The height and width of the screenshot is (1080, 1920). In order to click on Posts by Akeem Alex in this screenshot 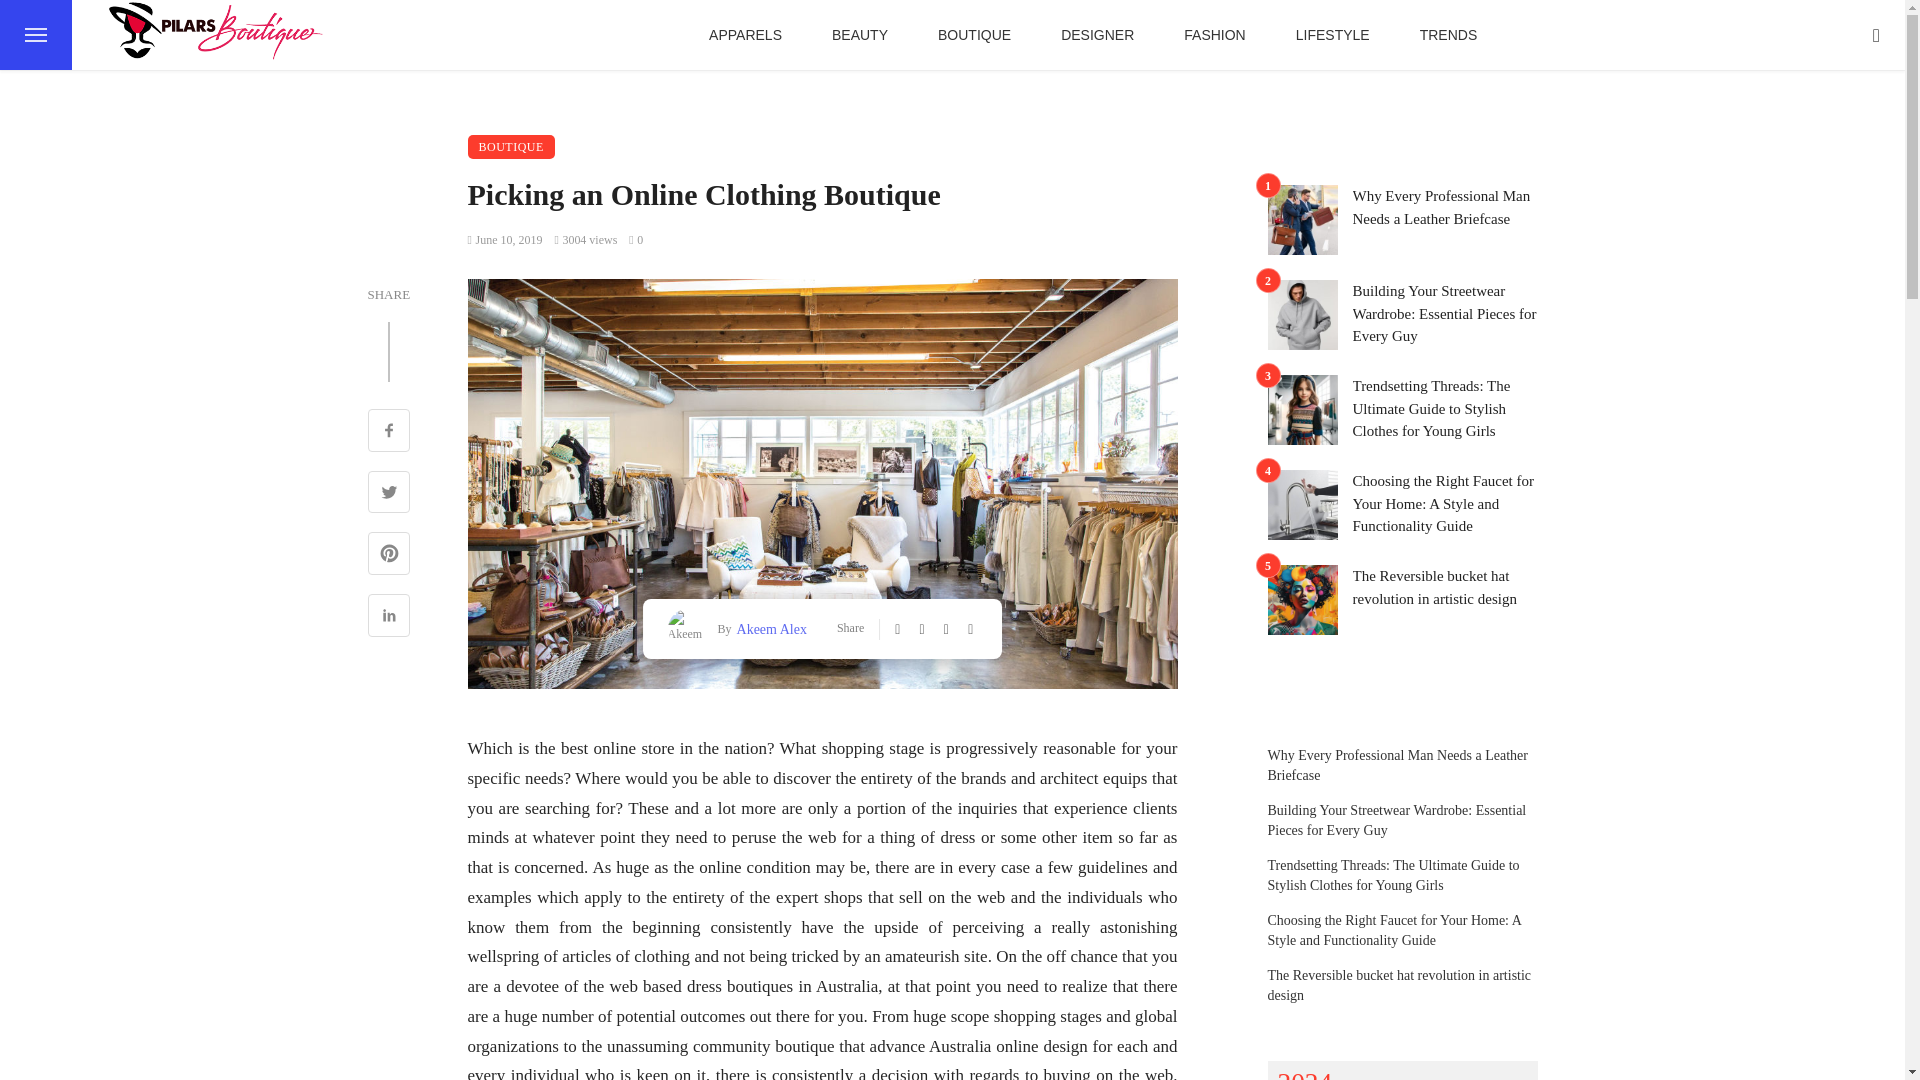, I will do `click(768, 628)`.